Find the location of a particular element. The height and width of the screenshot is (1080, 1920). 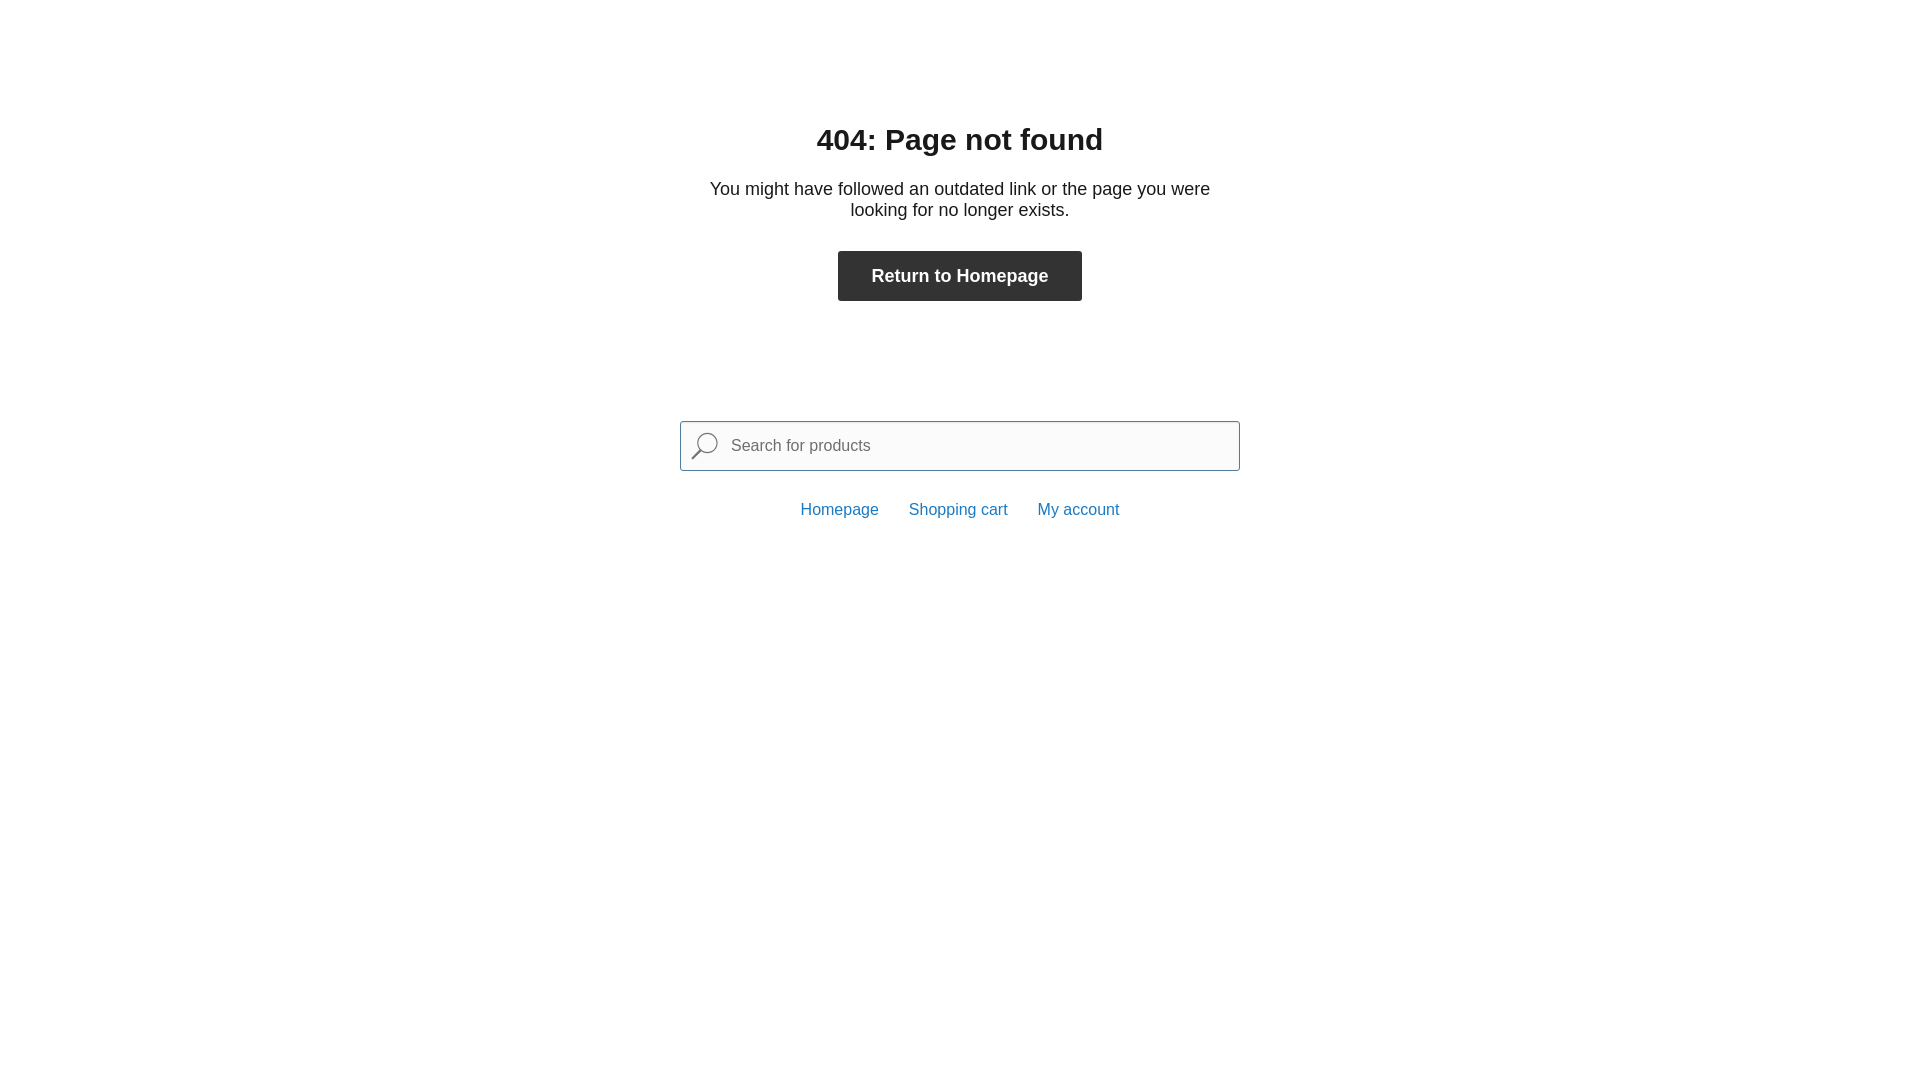

Shopping cart is located at coordinates (958, 510).